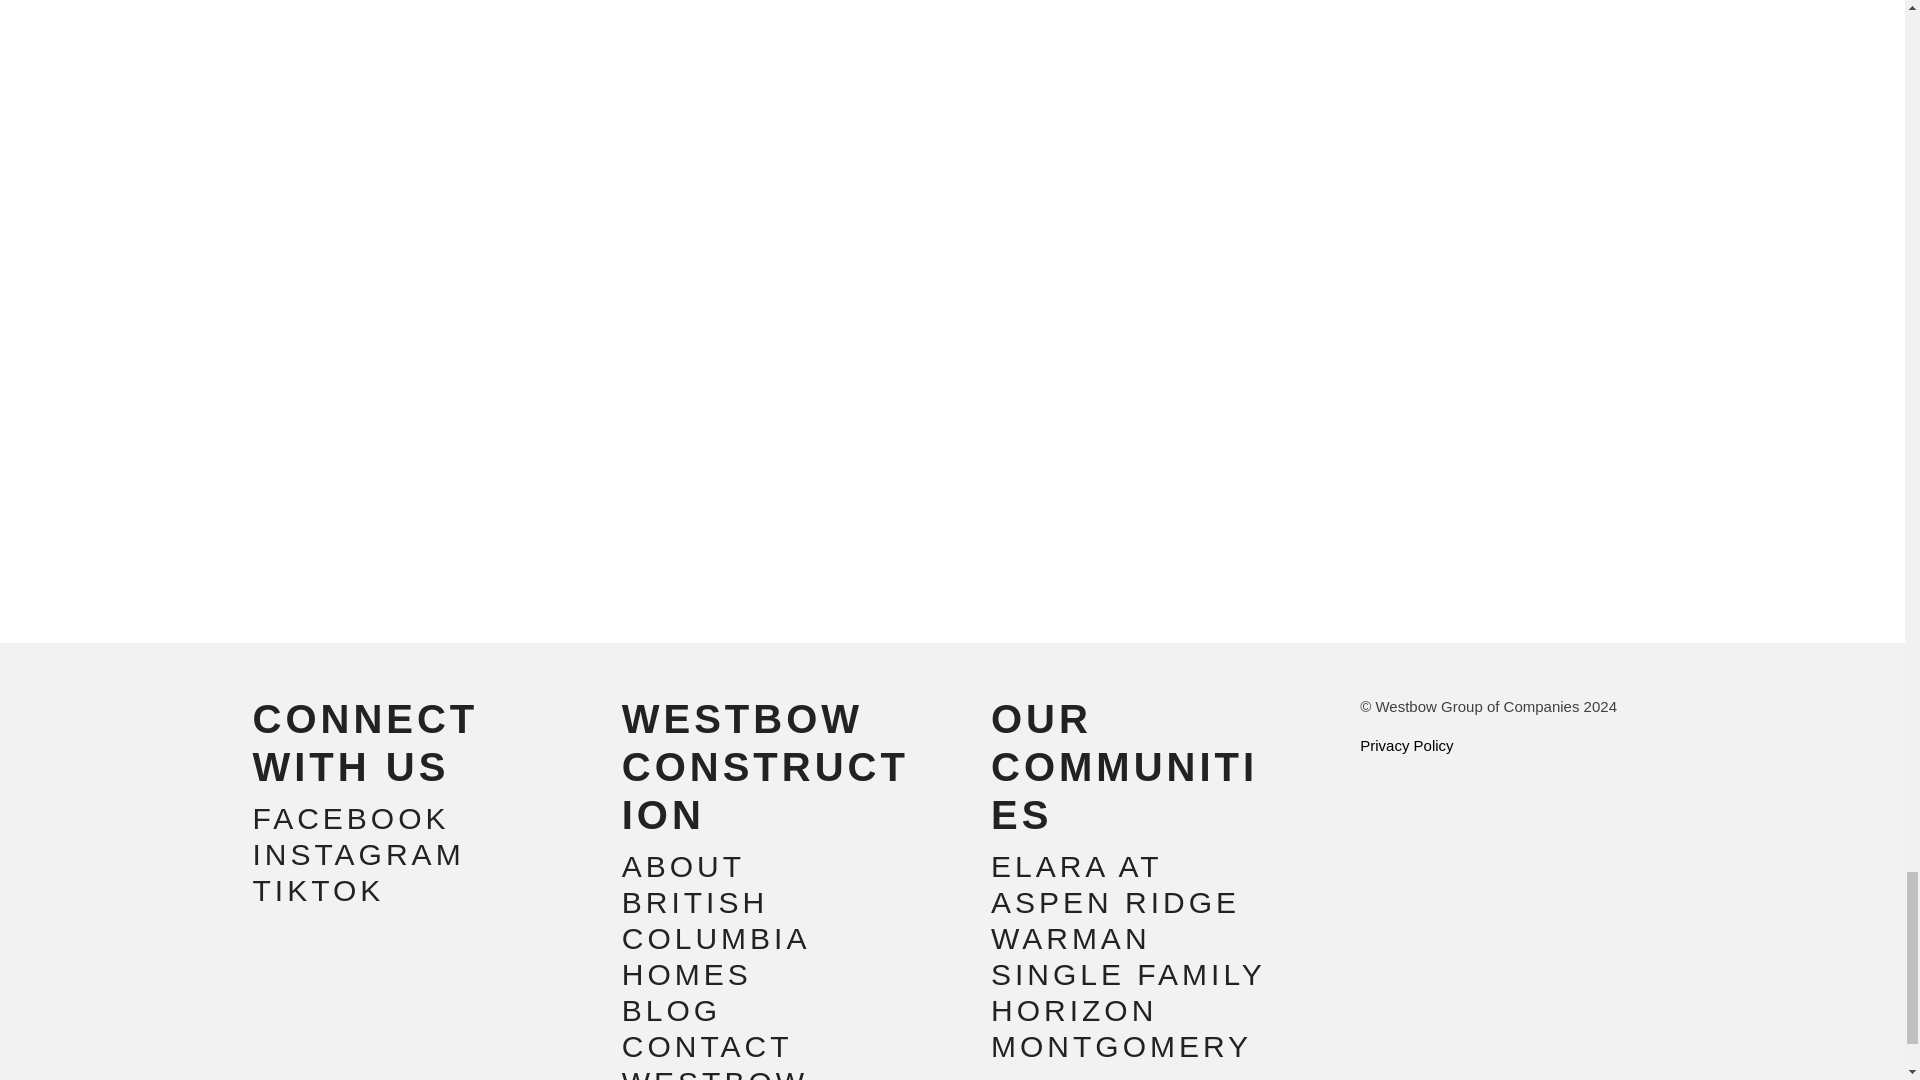  I want to click on Submit, so click(310, 500).